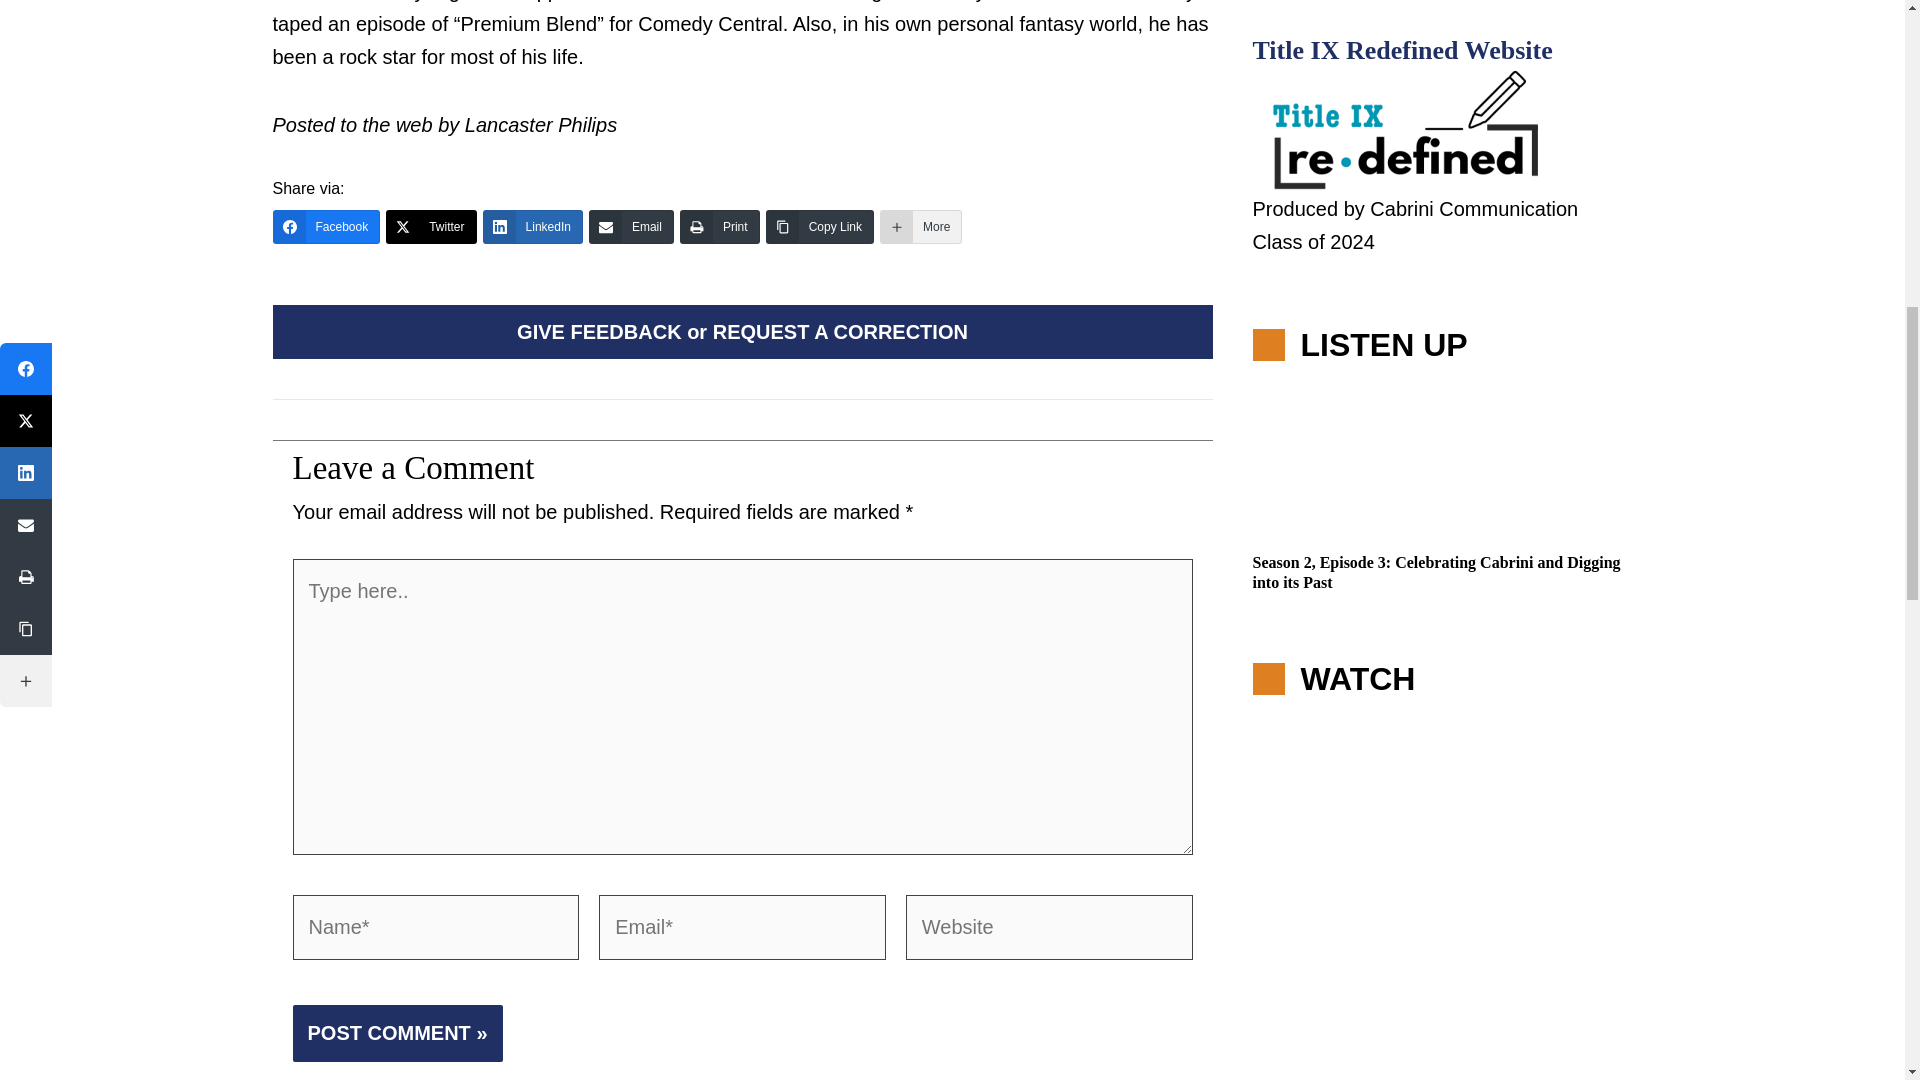  I want to click on YouTube video player, so click(1442, 892).